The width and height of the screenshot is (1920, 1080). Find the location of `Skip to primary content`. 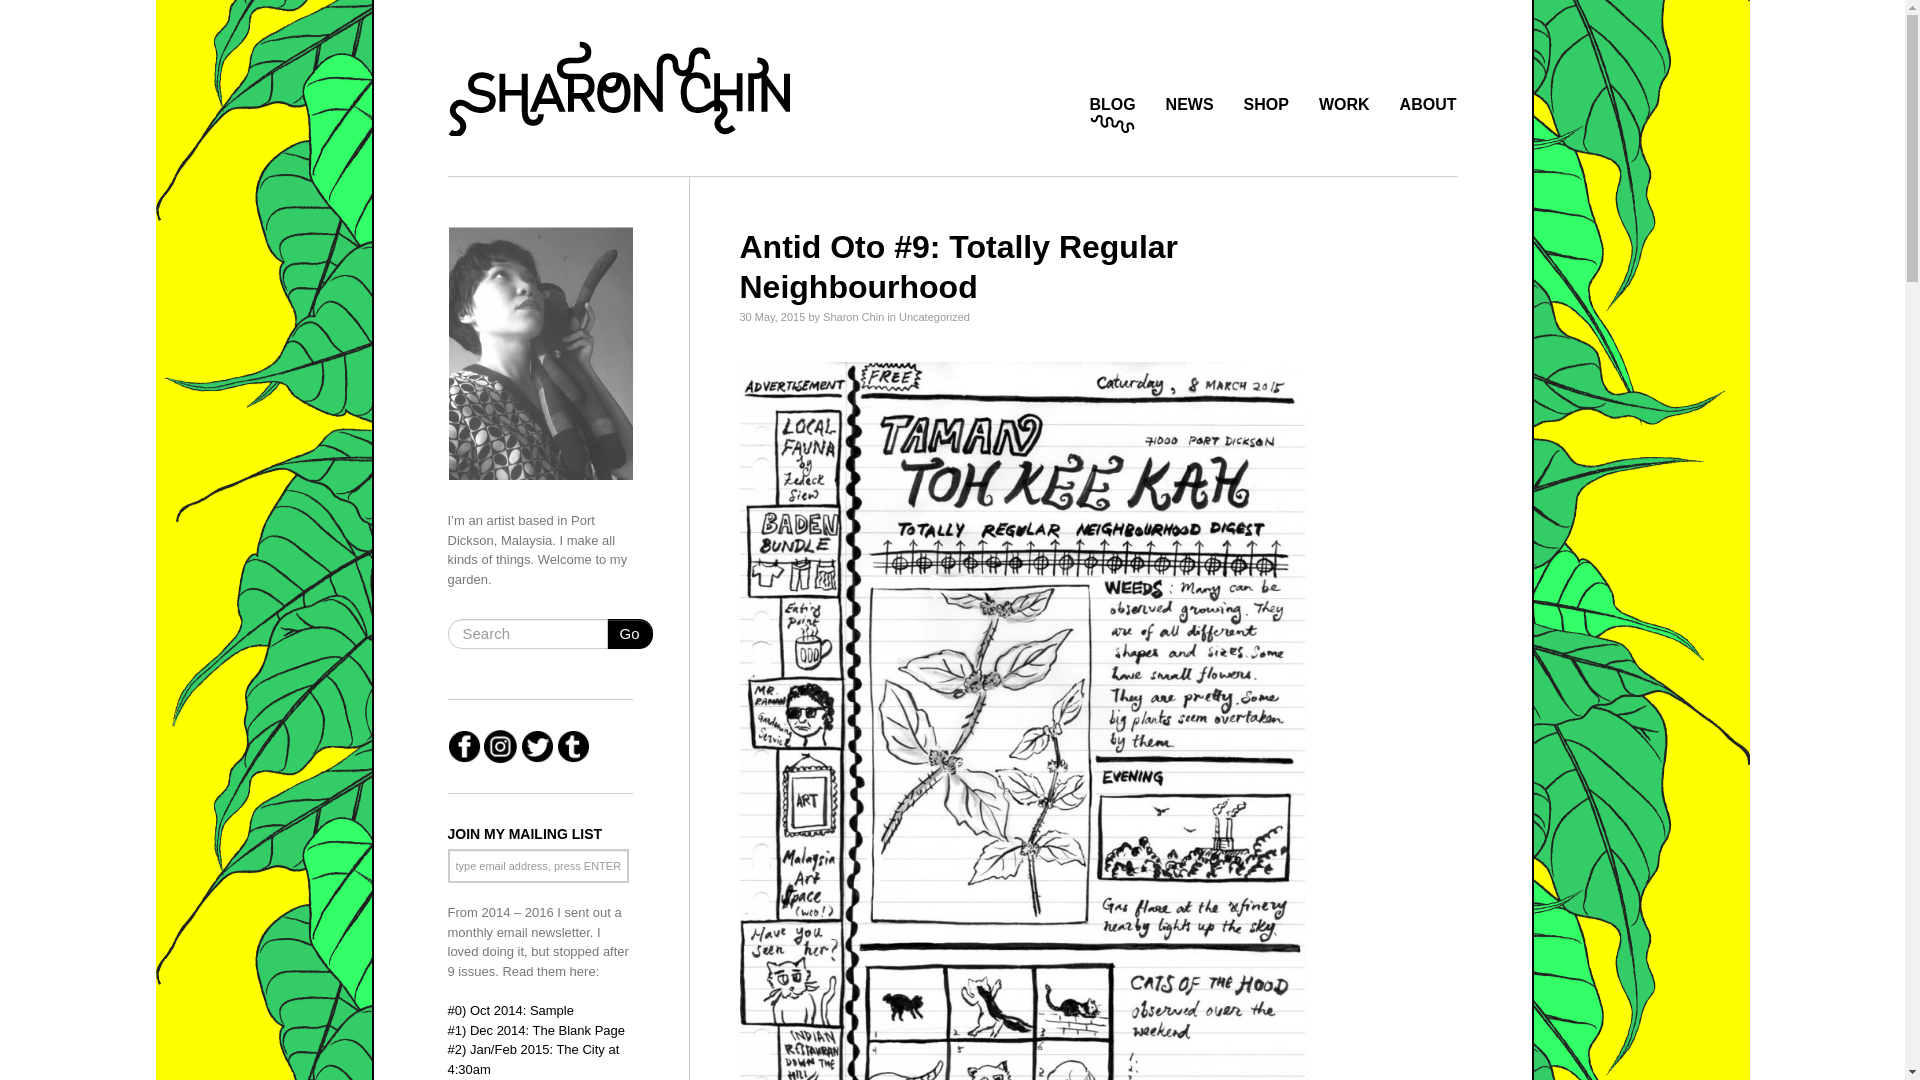

Skip to primary content is located at coordinates (450, 10).